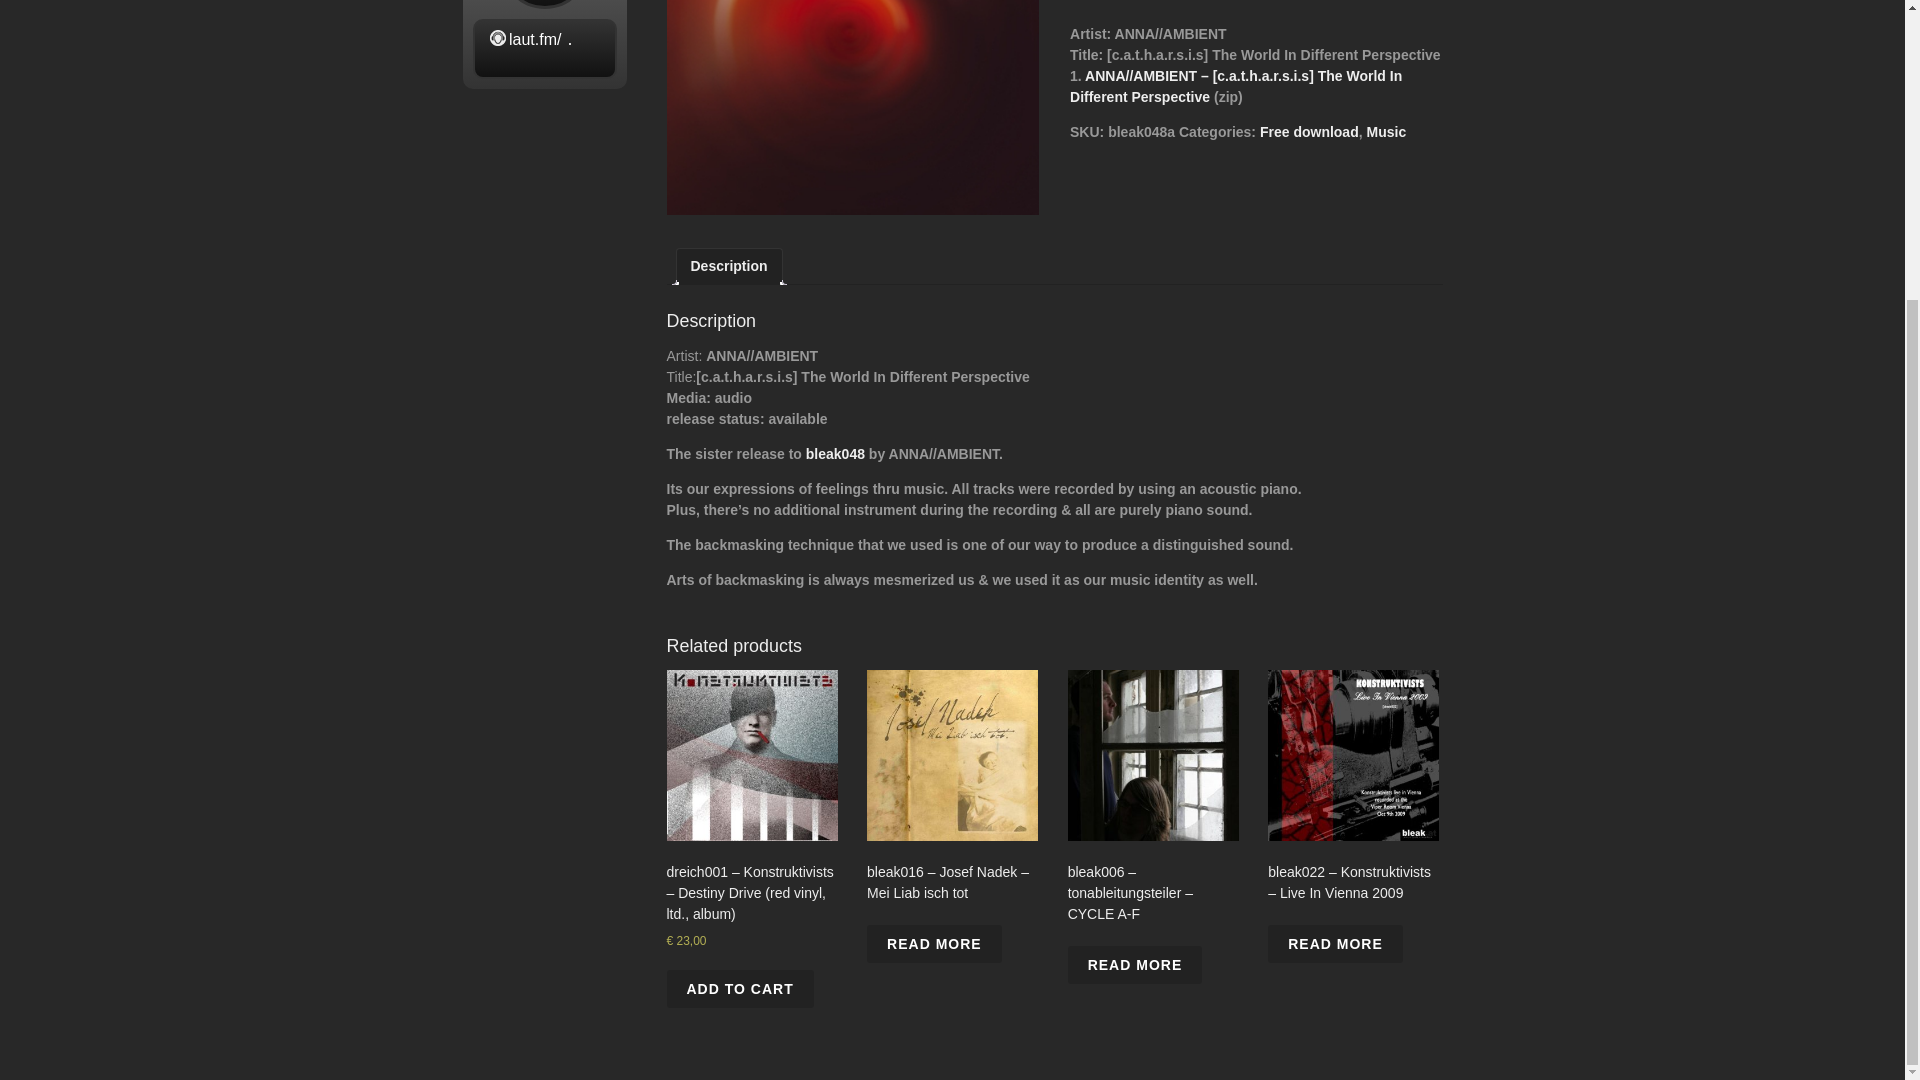  Describe the element at coordinates (934, 944) in the screenshot. I see `READ MORE` at that location.